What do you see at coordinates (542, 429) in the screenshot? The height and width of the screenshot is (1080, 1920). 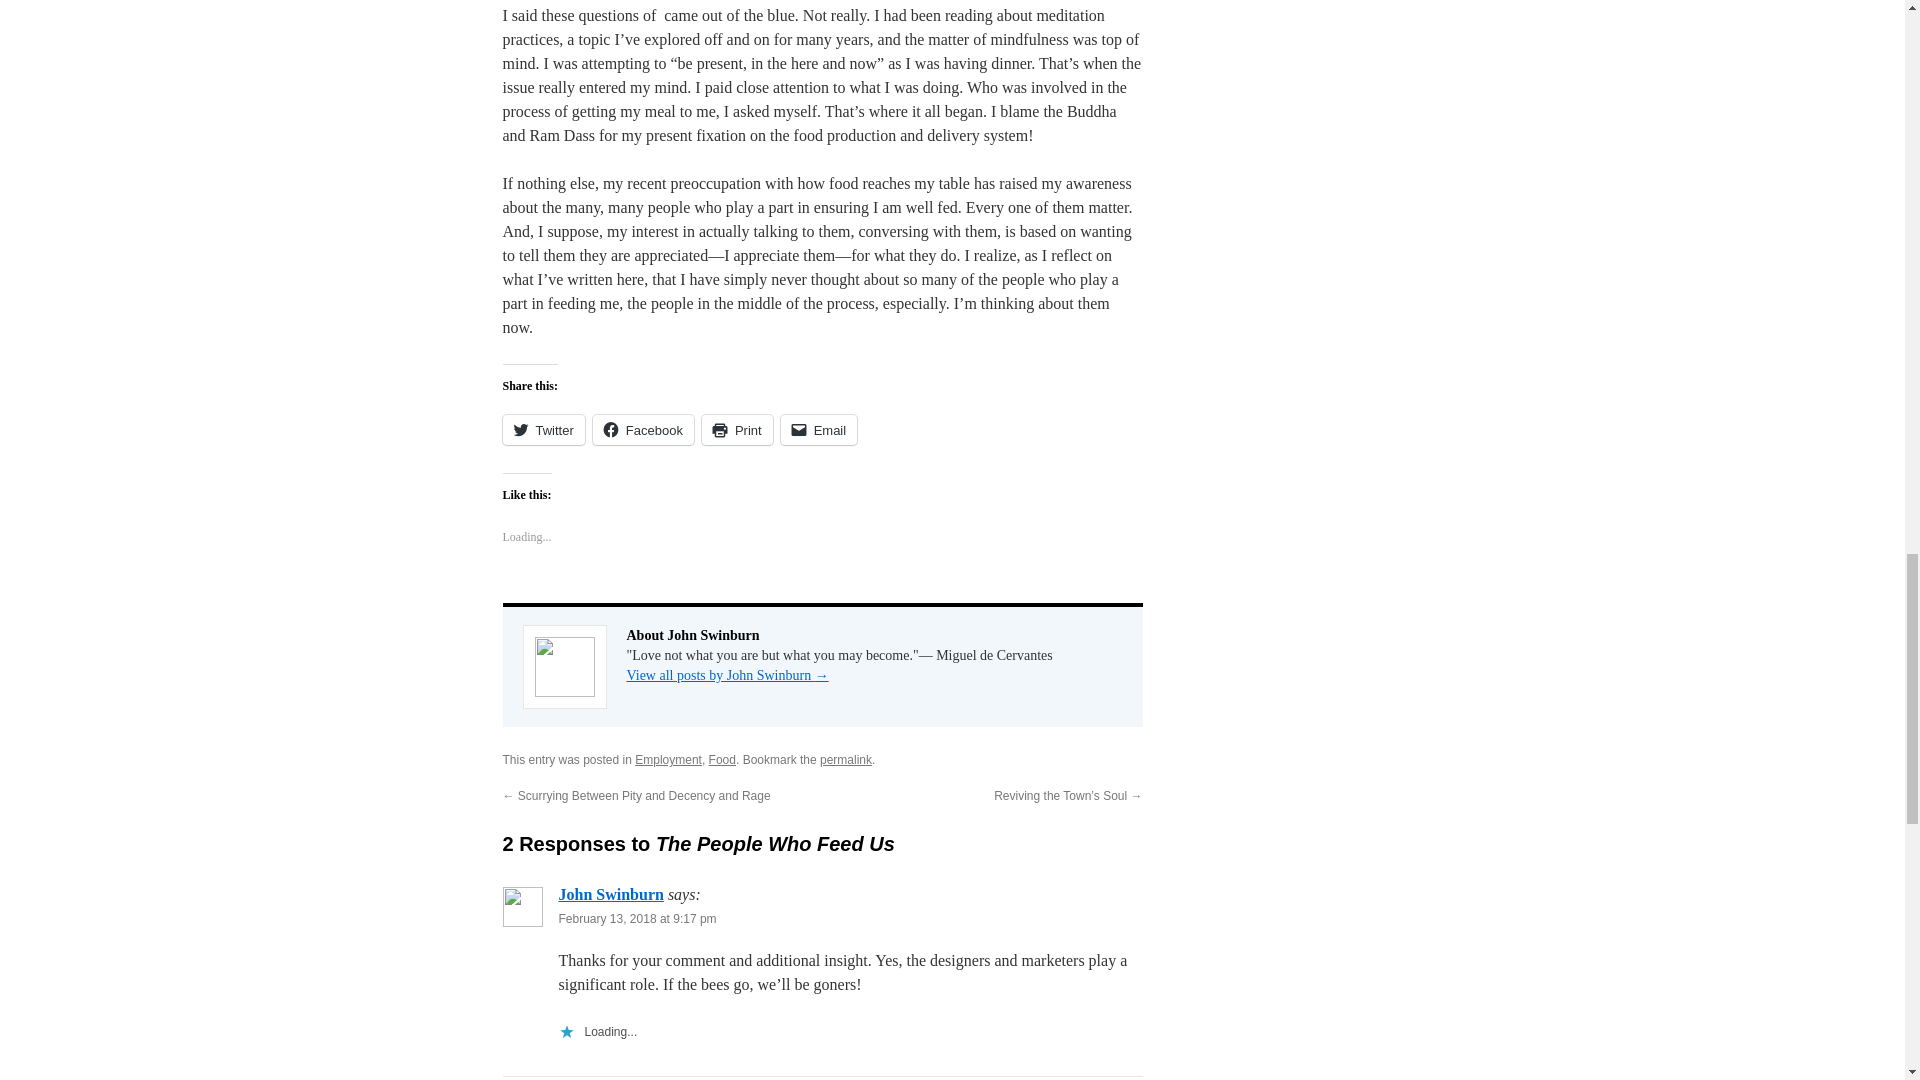 I see `Click to share on Twitter` at bounding box center [542, 429].